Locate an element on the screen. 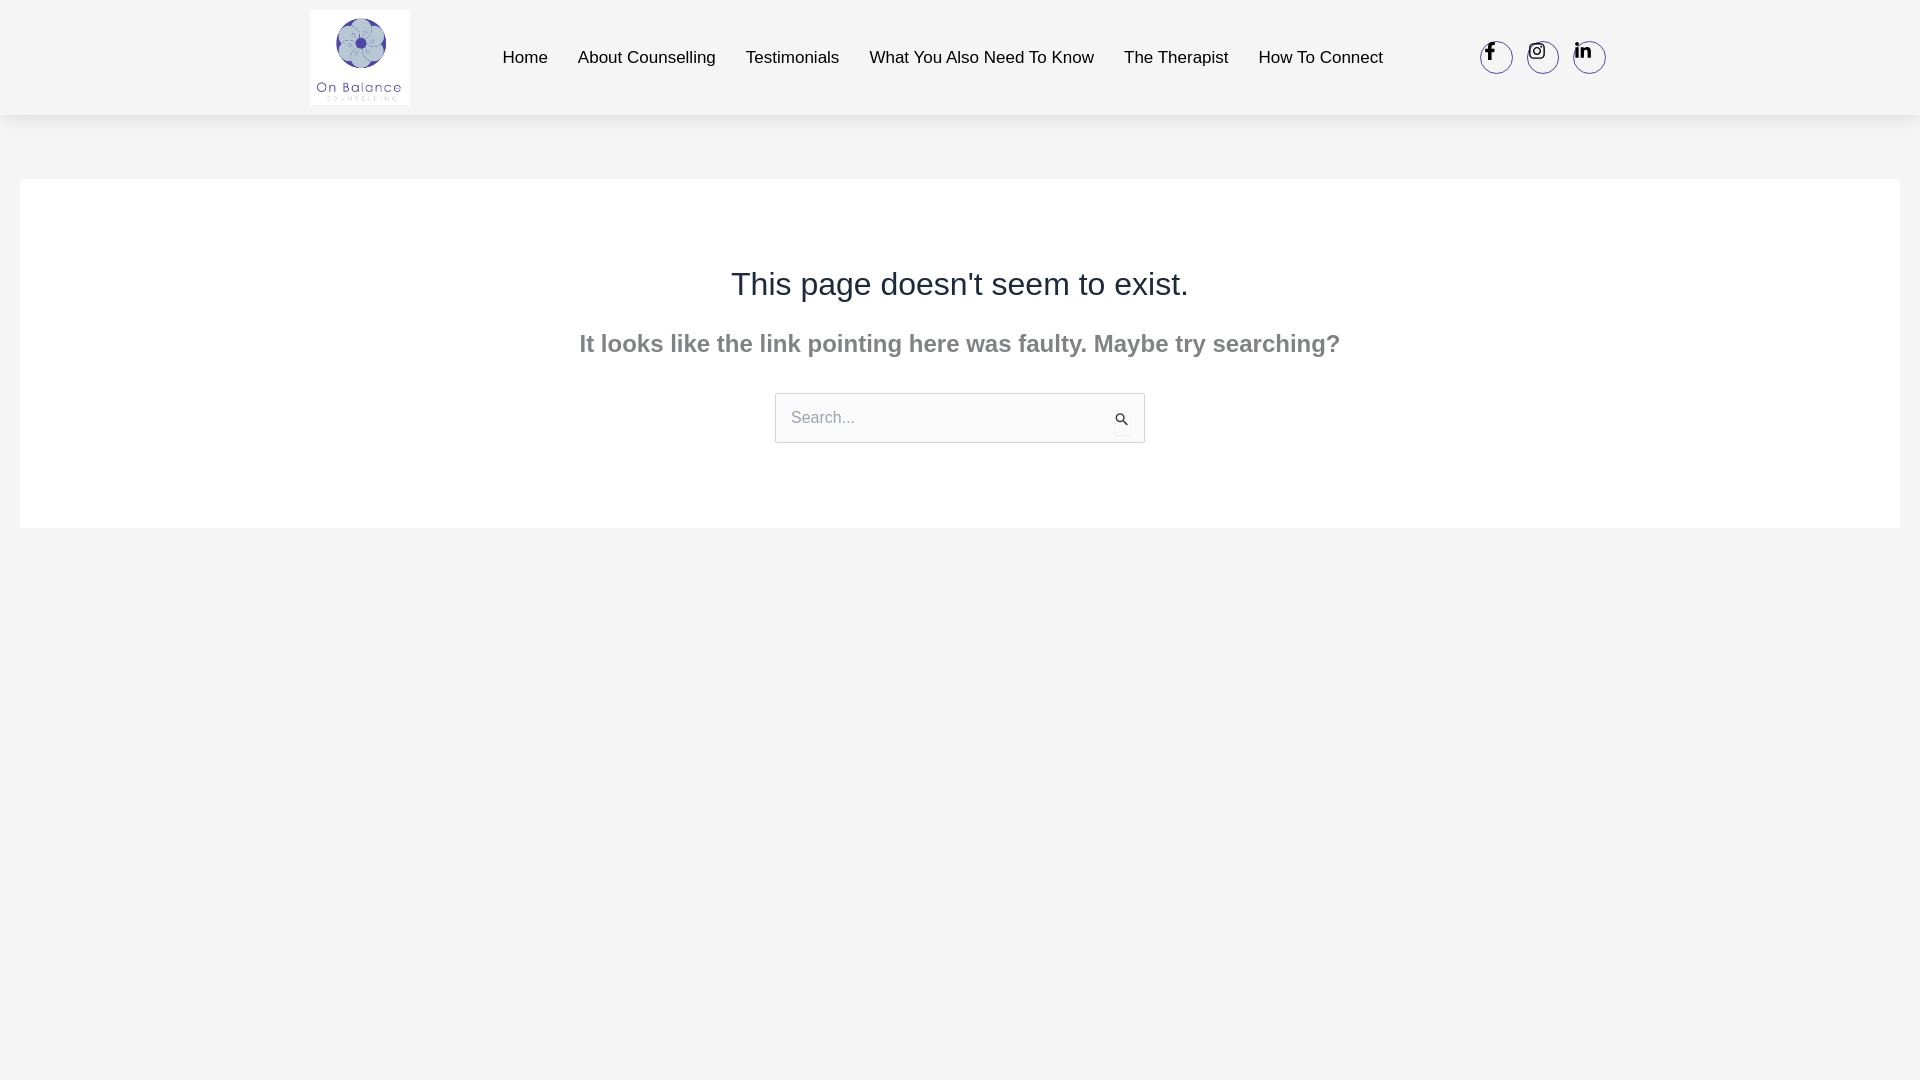 This screenshot has width=1920, height=1080. Facebook-f is located at coordinates (1496, 57).